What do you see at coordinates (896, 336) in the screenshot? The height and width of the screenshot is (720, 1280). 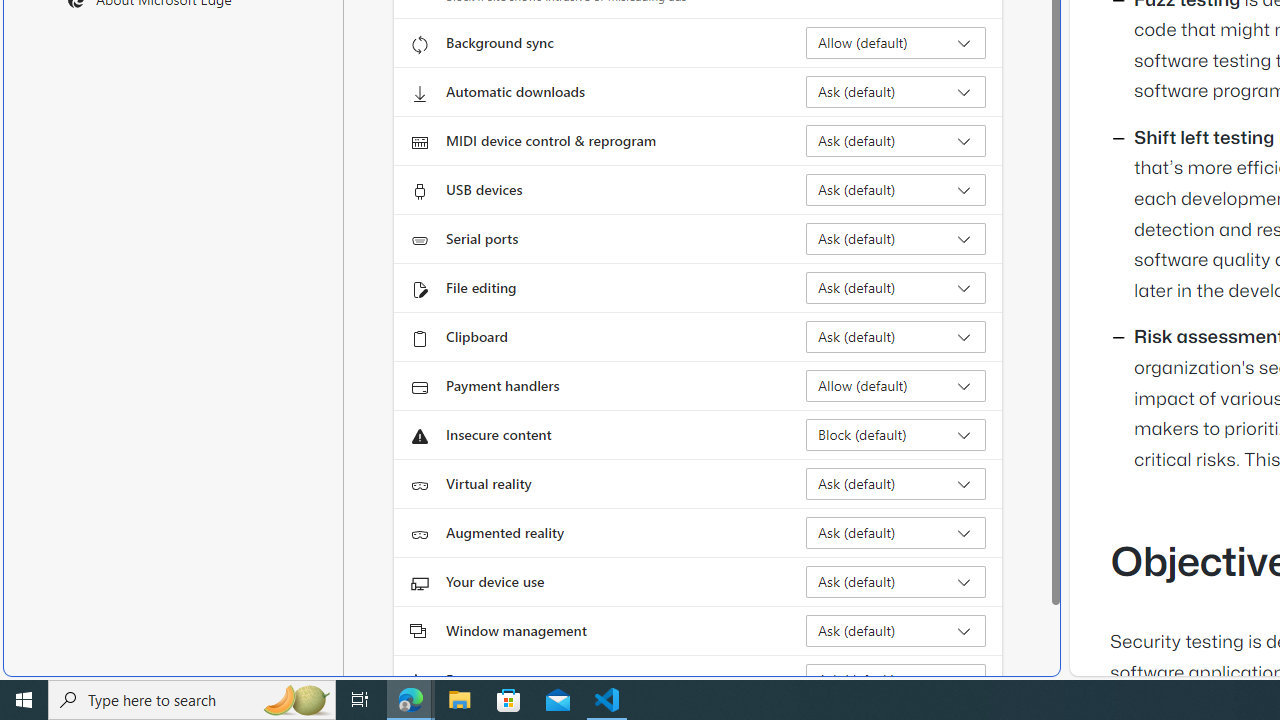 I see `Clipboard Ask (default)` at bounding box center [896, 336].